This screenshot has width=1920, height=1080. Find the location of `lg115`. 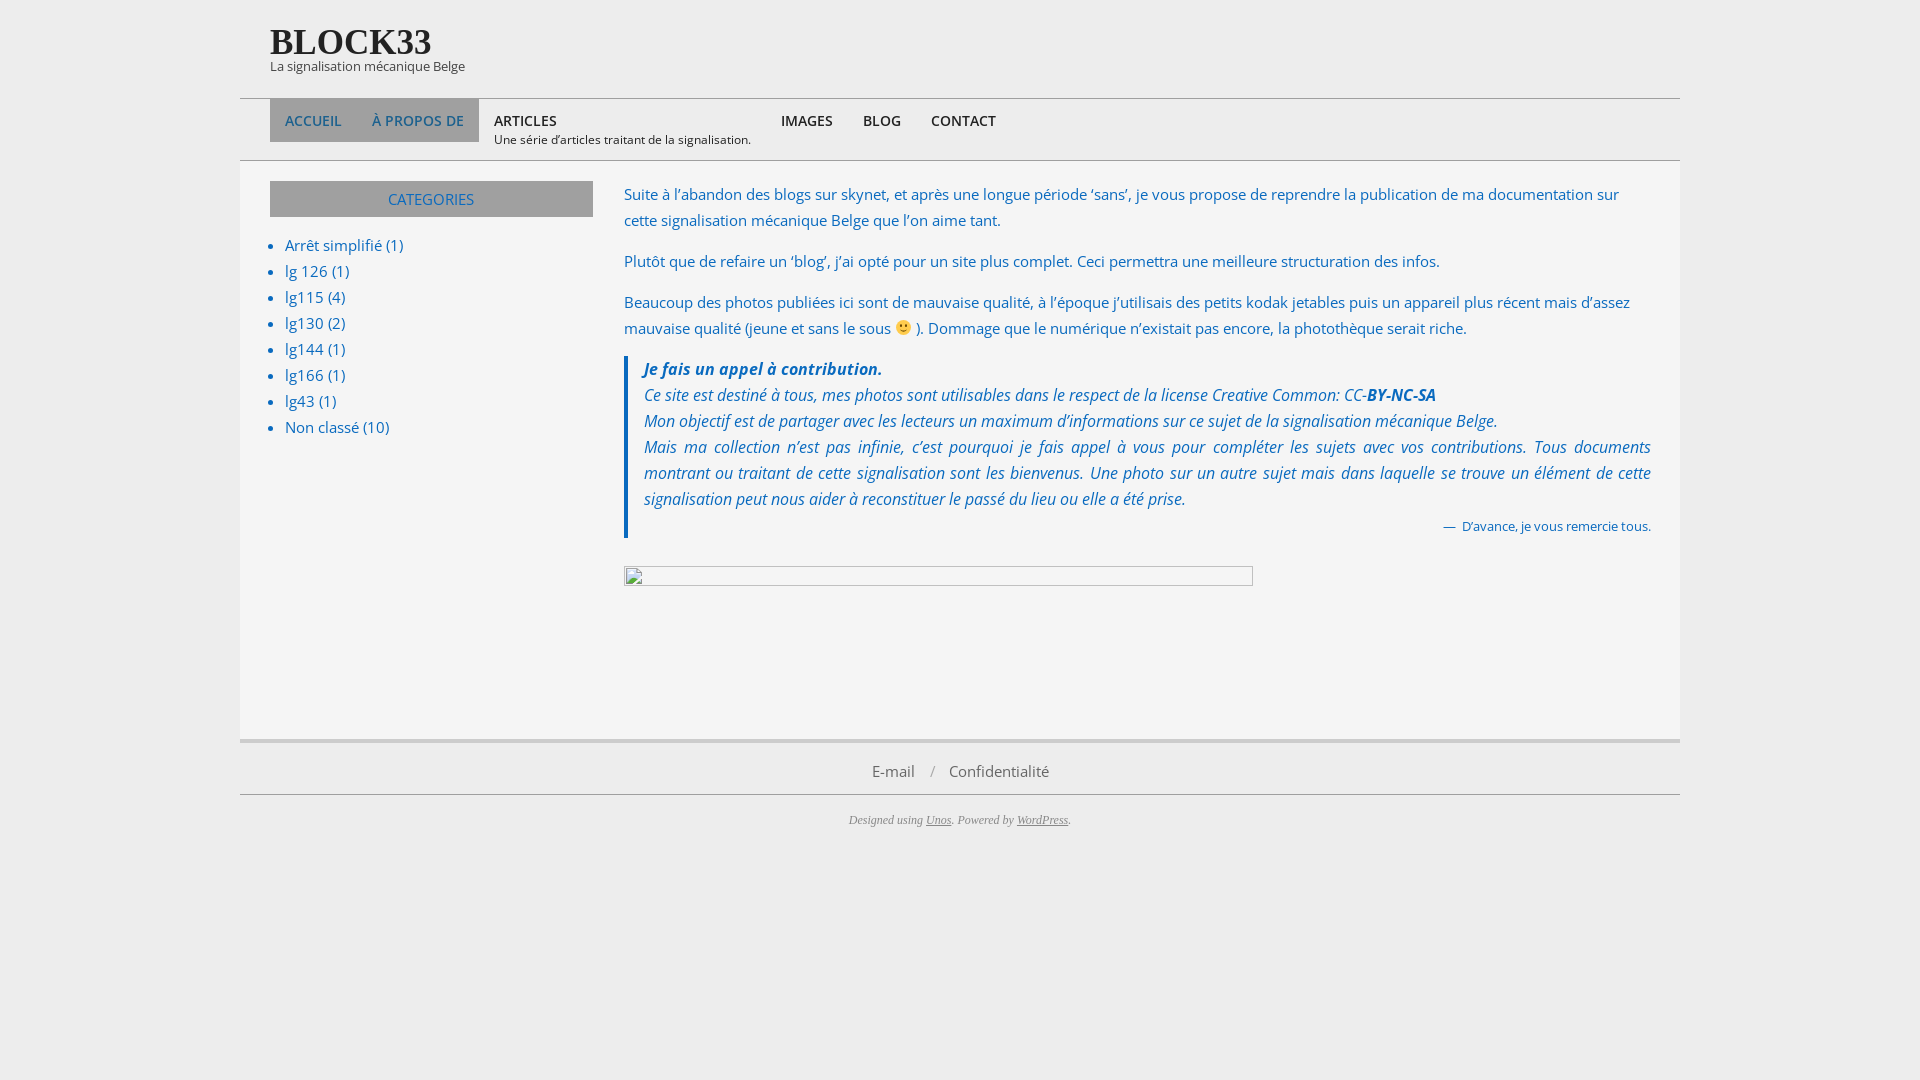

lg115 is located at coordinates (304, 297).